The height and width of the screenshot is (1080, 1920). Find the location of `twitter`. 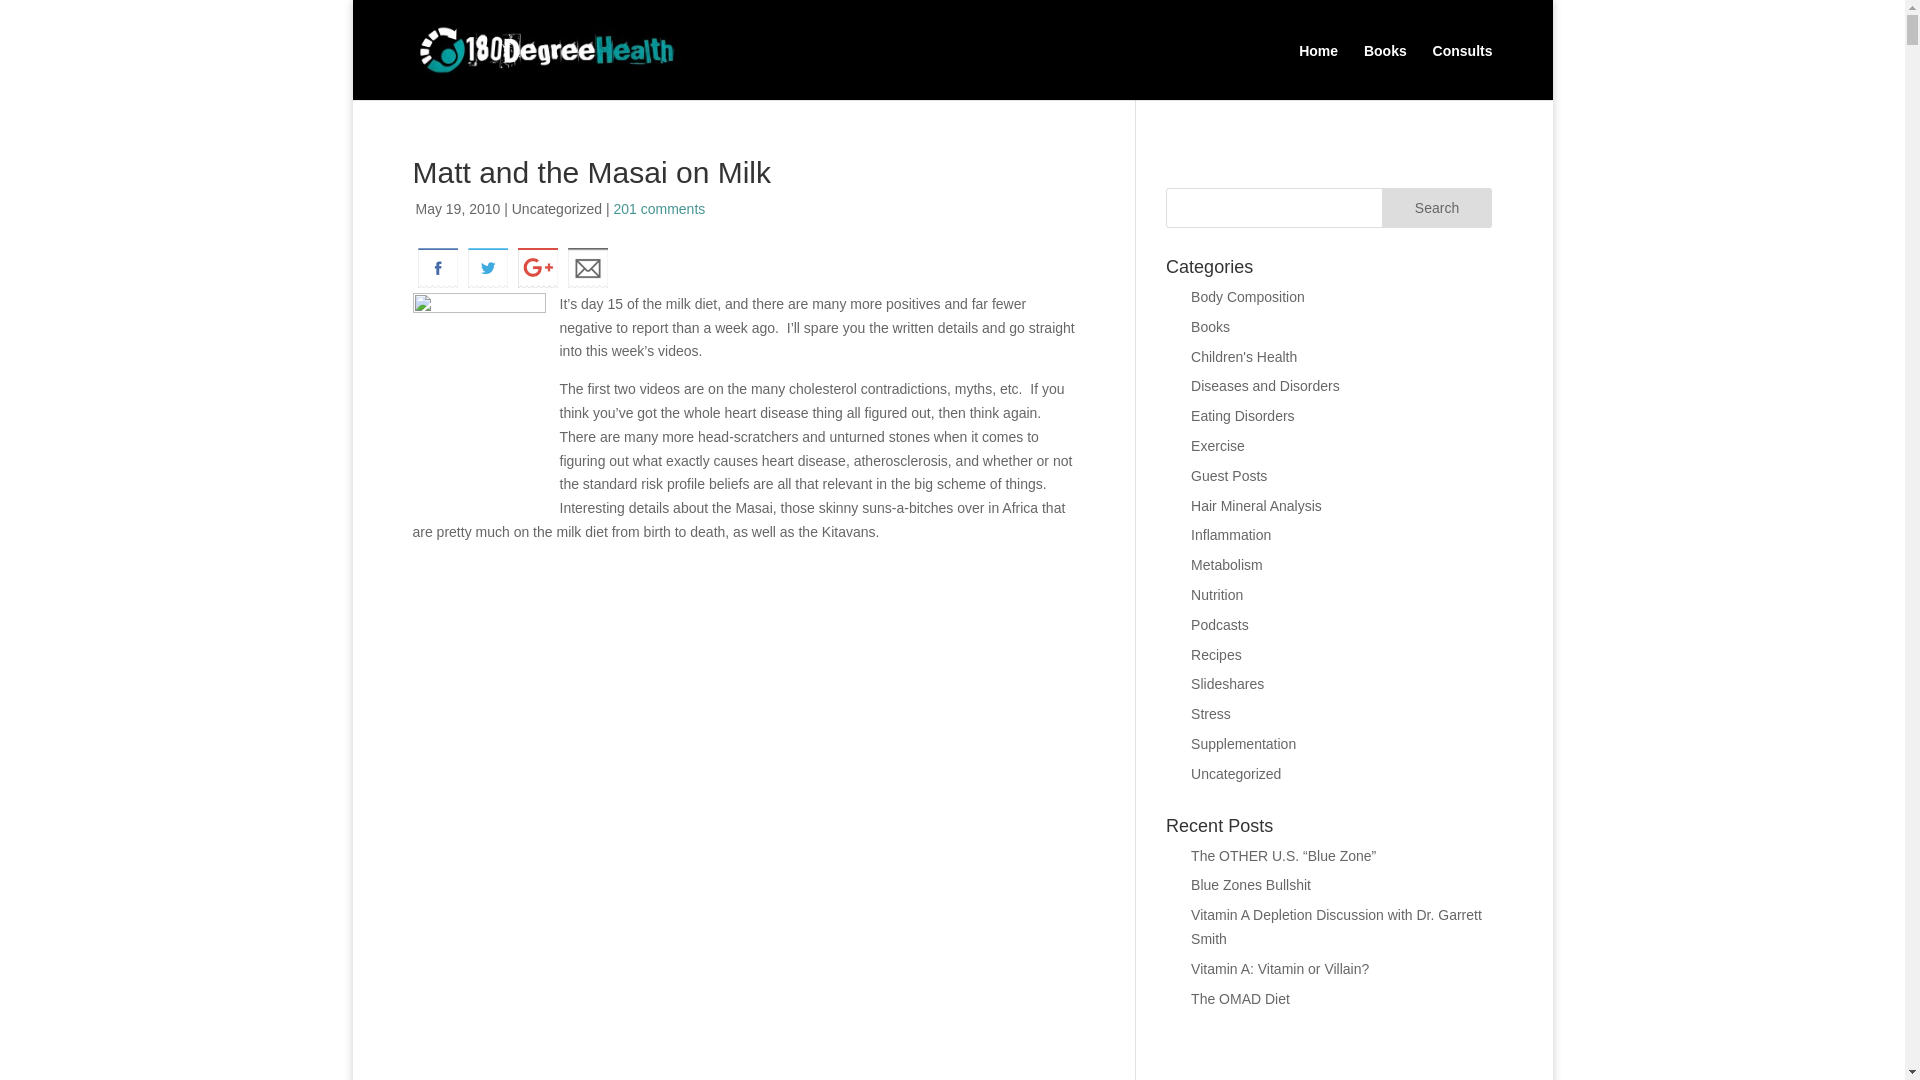

twitter is located at coordinates (487, 268).